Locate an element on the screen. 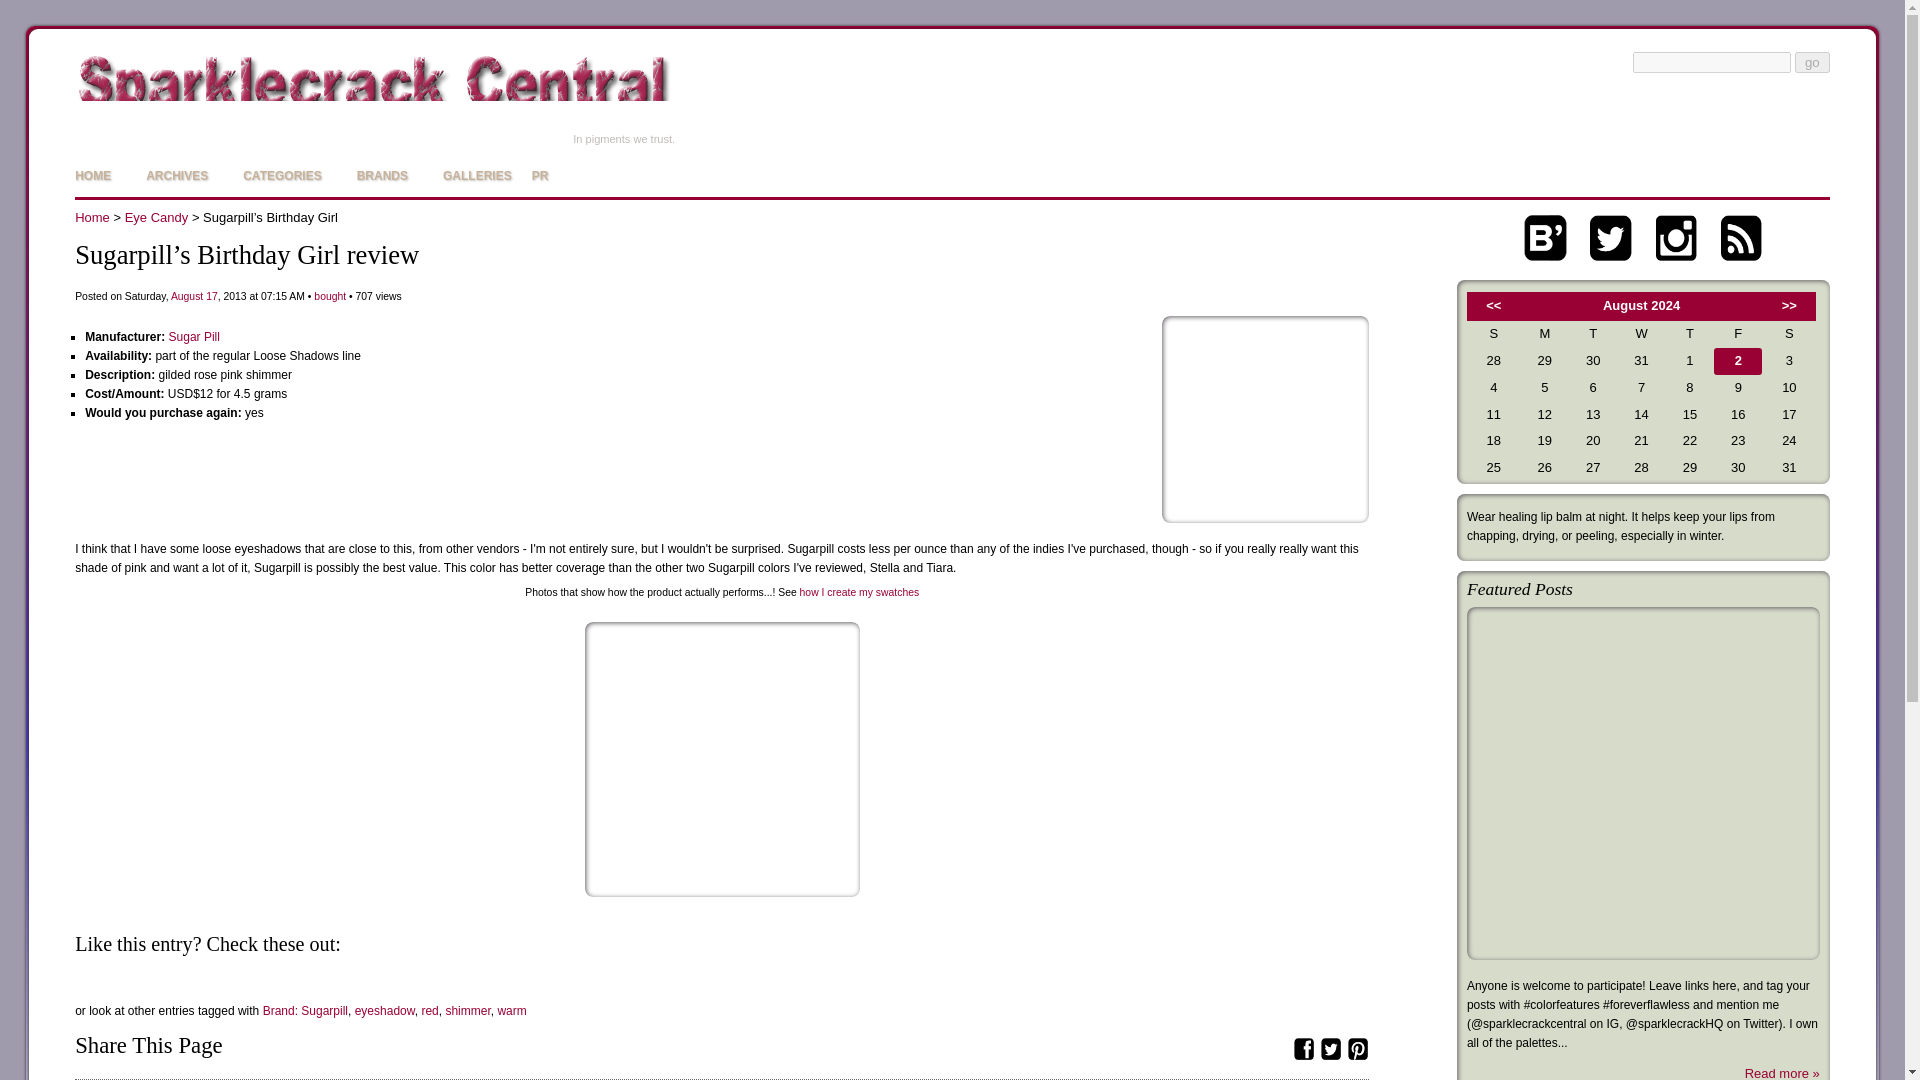 The image size is (1920, 1080). CATEGORIES is located at coordinates (274, 176).